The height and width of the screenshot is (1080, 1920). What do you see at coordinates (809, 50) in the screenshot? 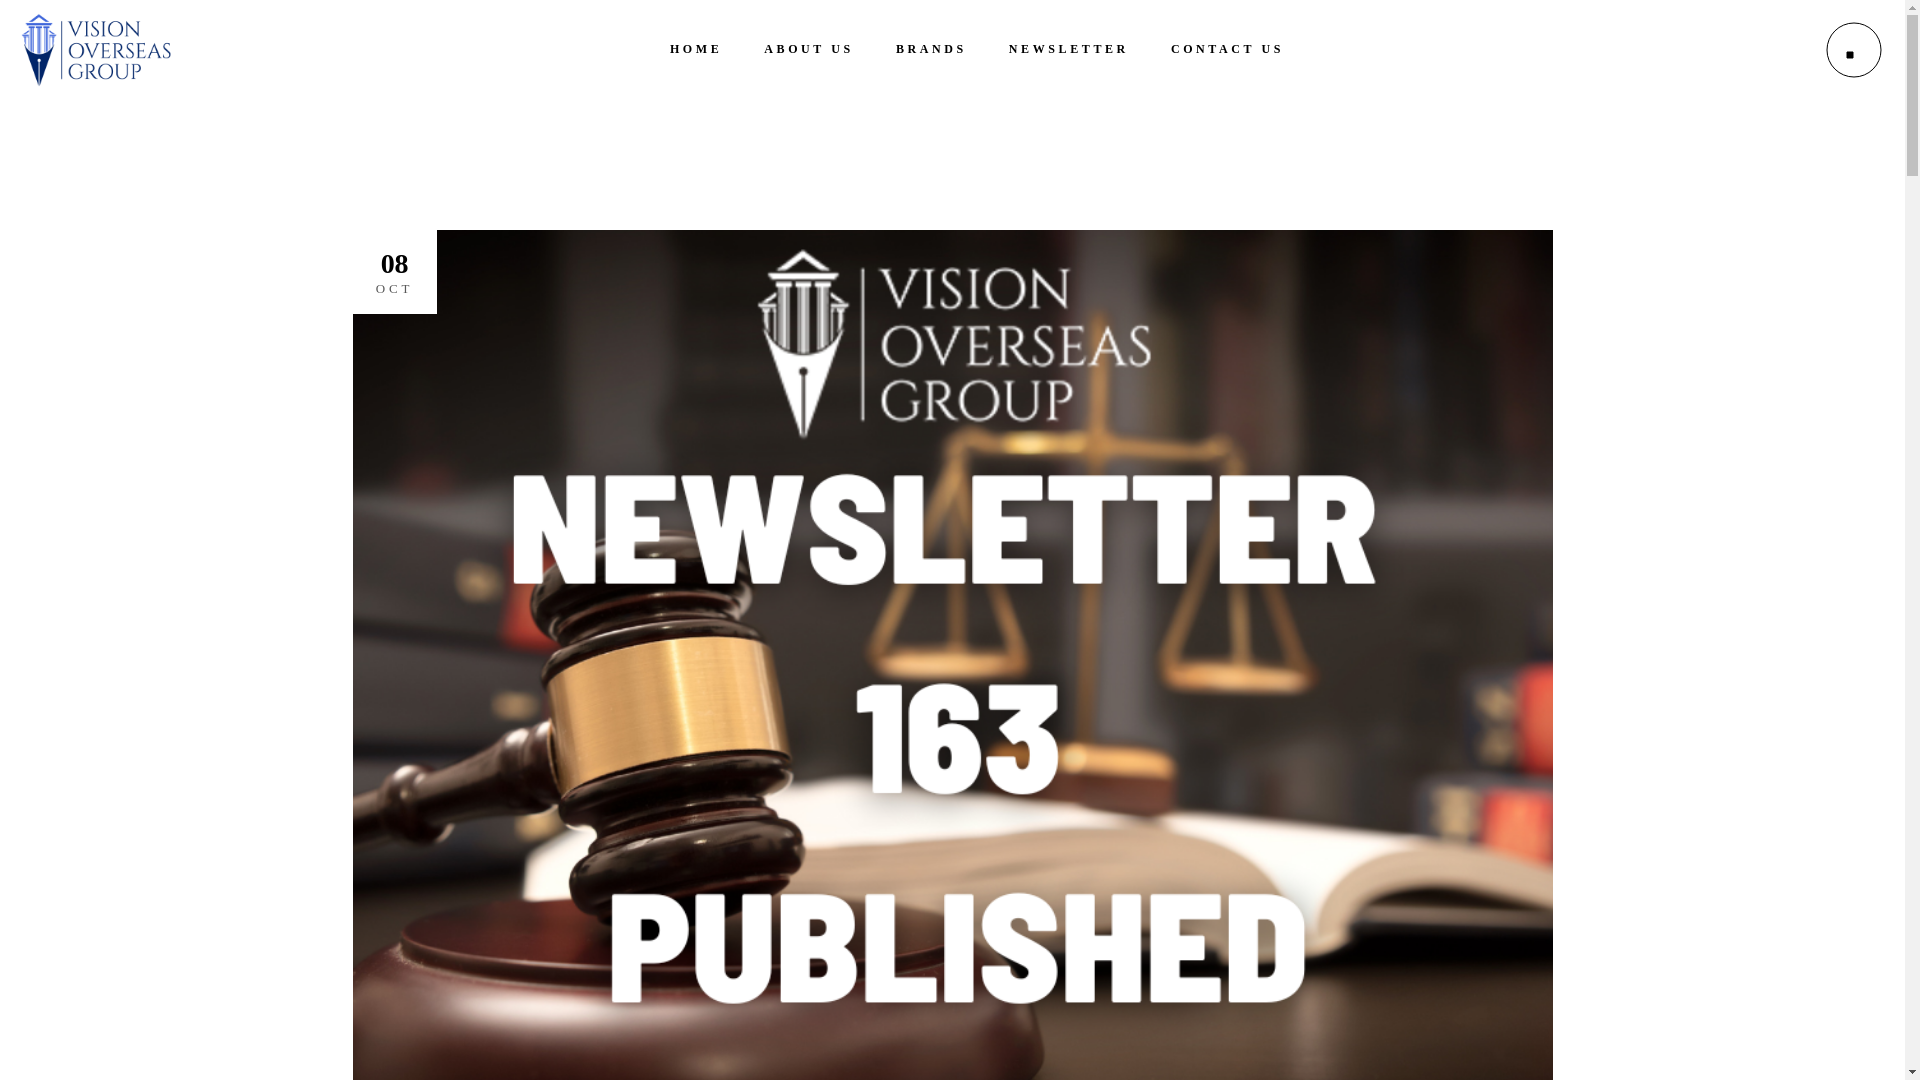
I see `ABOUT US` at bounding box center [809, 50].